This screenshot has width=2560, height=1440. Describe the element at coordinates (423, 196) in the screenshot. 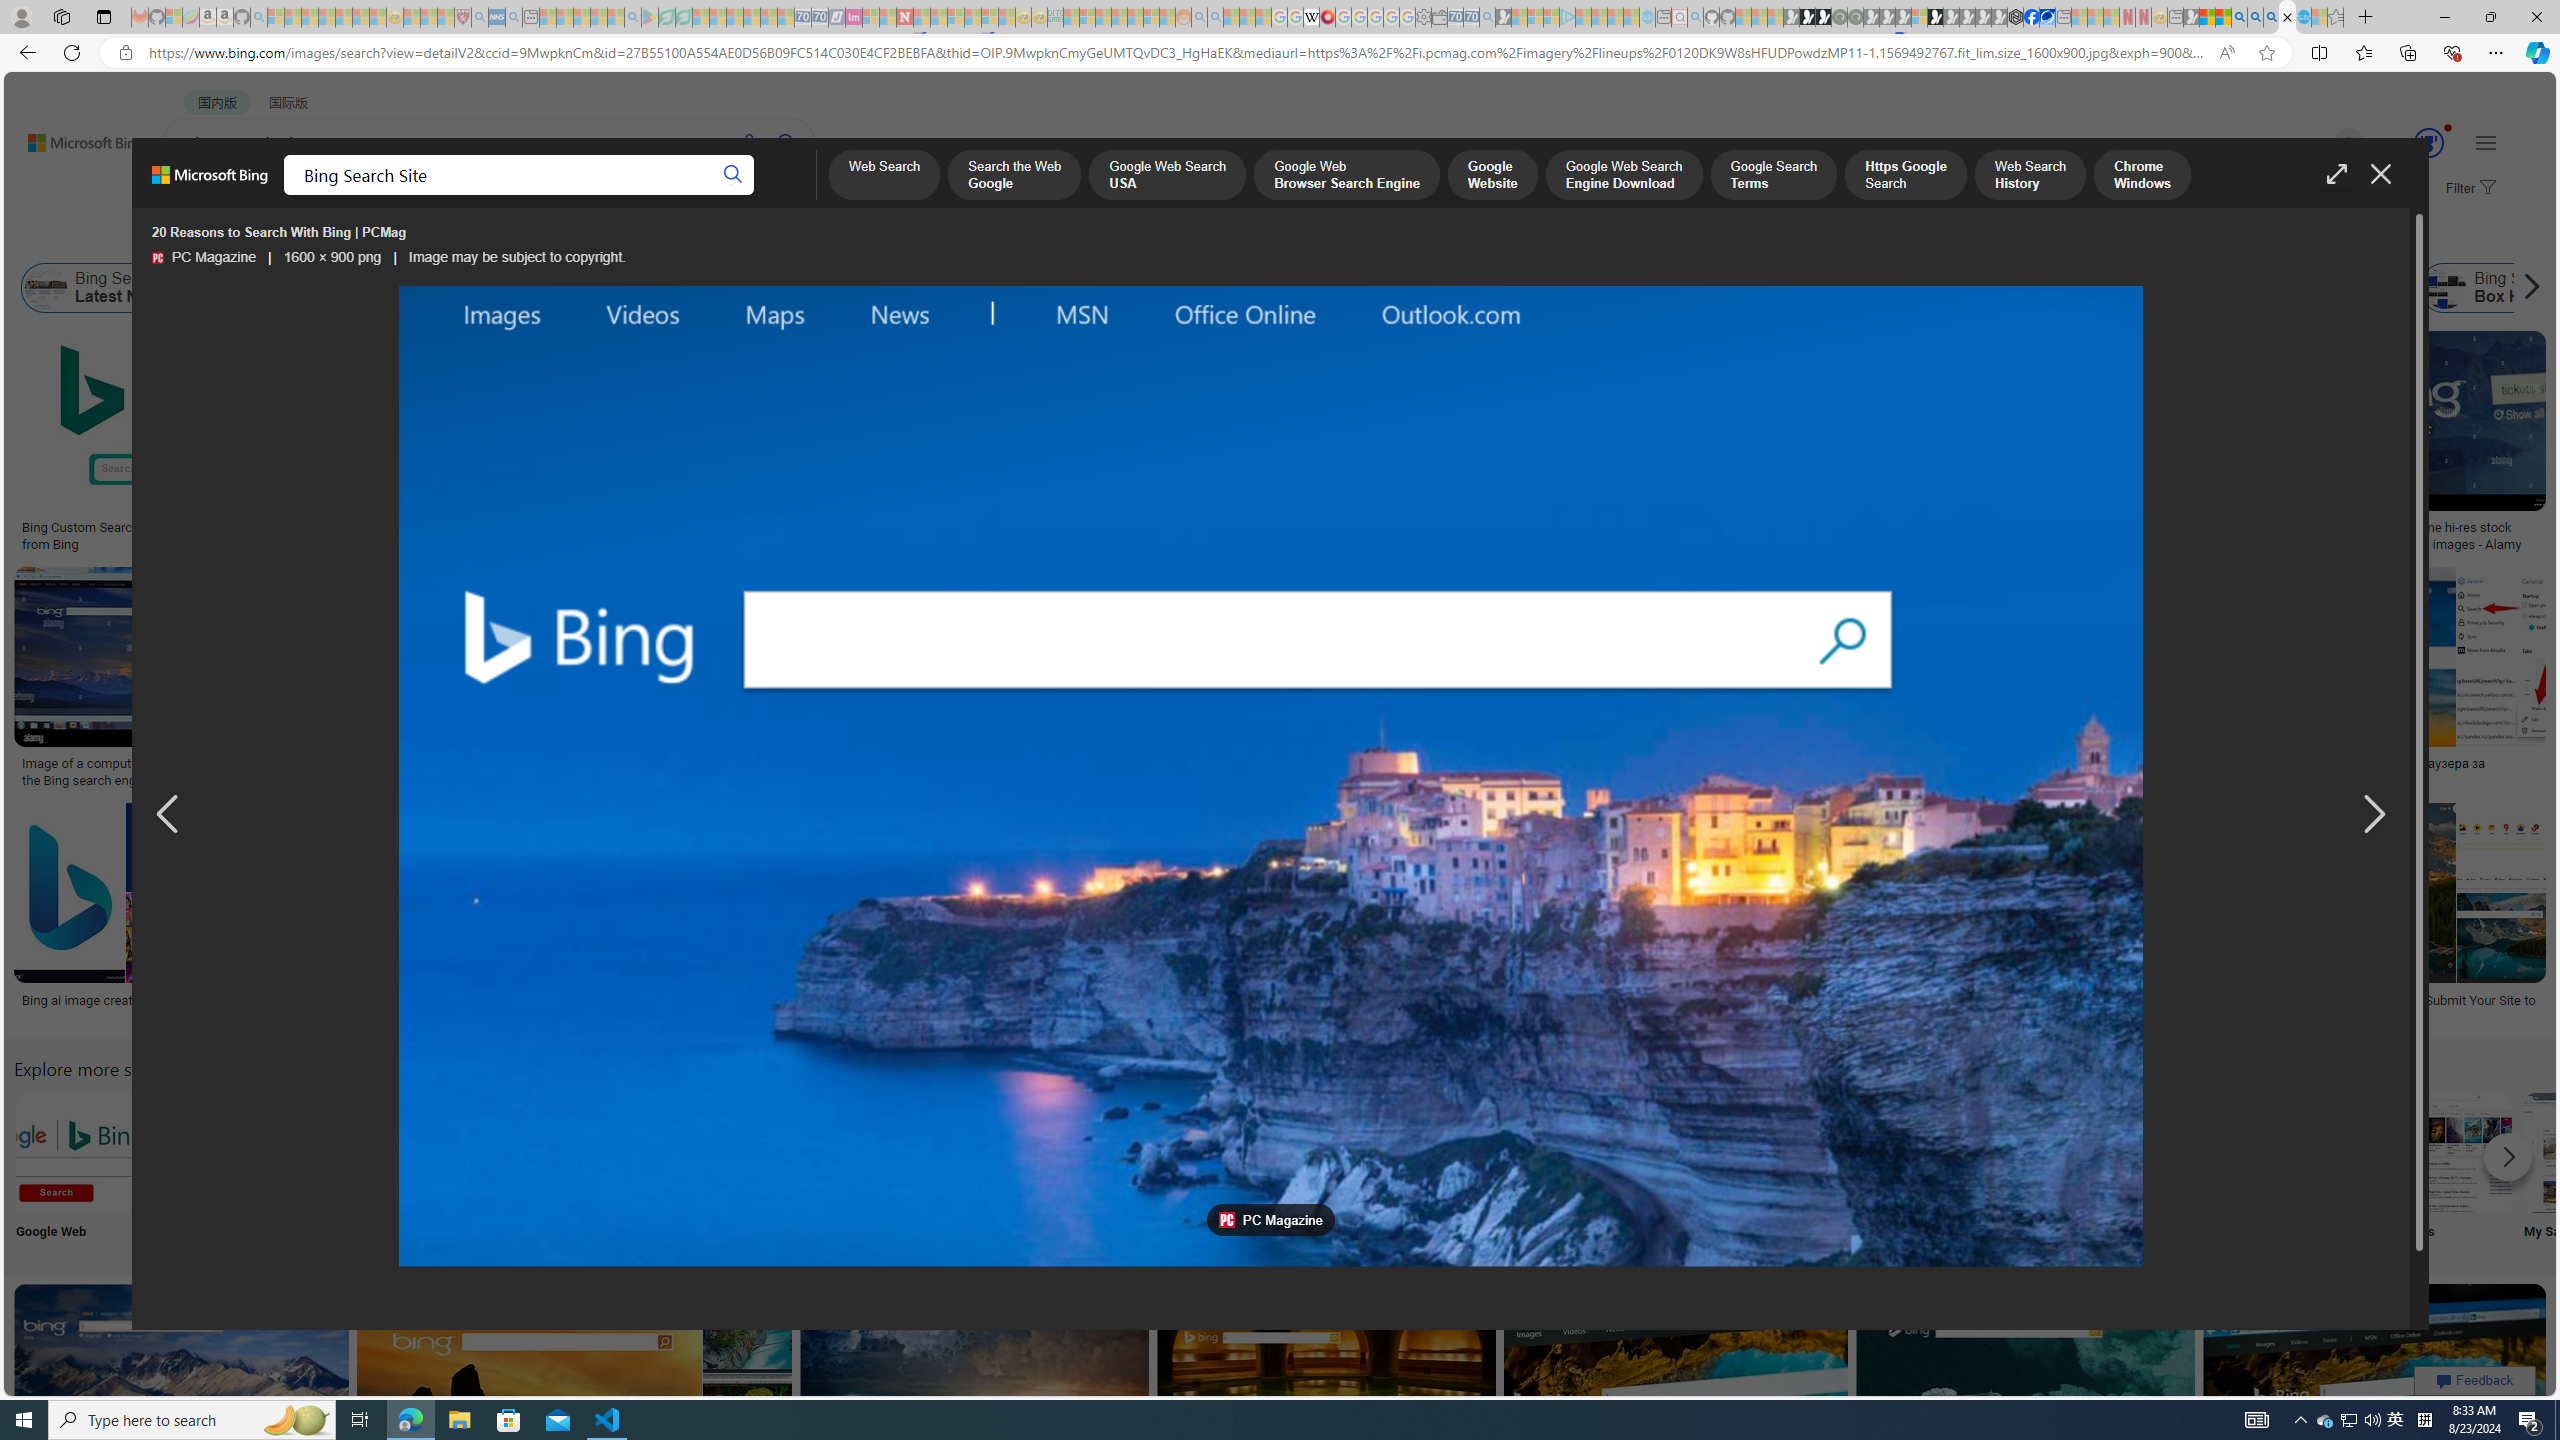

I see `Class: b_pri_nav_svg` at that location.